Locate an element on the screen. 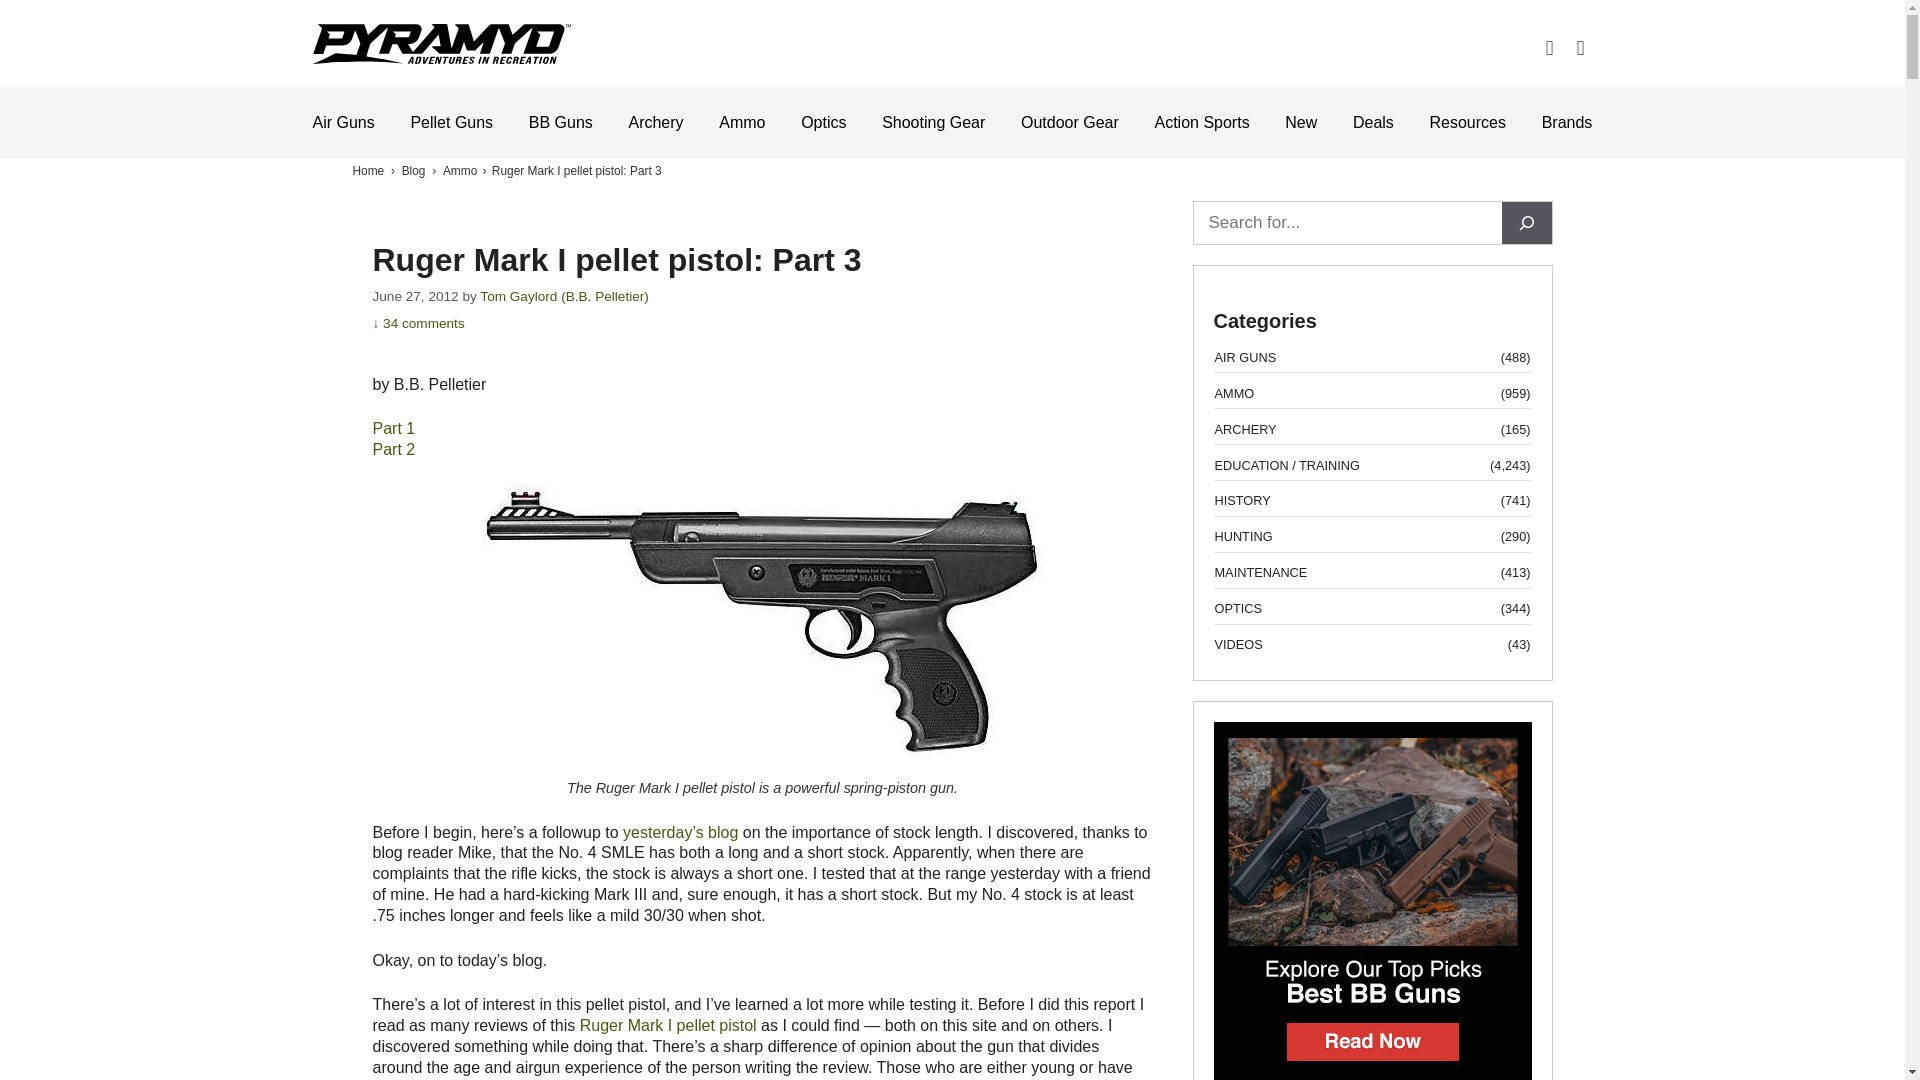  Deals is located at coordinates (1373, 122).